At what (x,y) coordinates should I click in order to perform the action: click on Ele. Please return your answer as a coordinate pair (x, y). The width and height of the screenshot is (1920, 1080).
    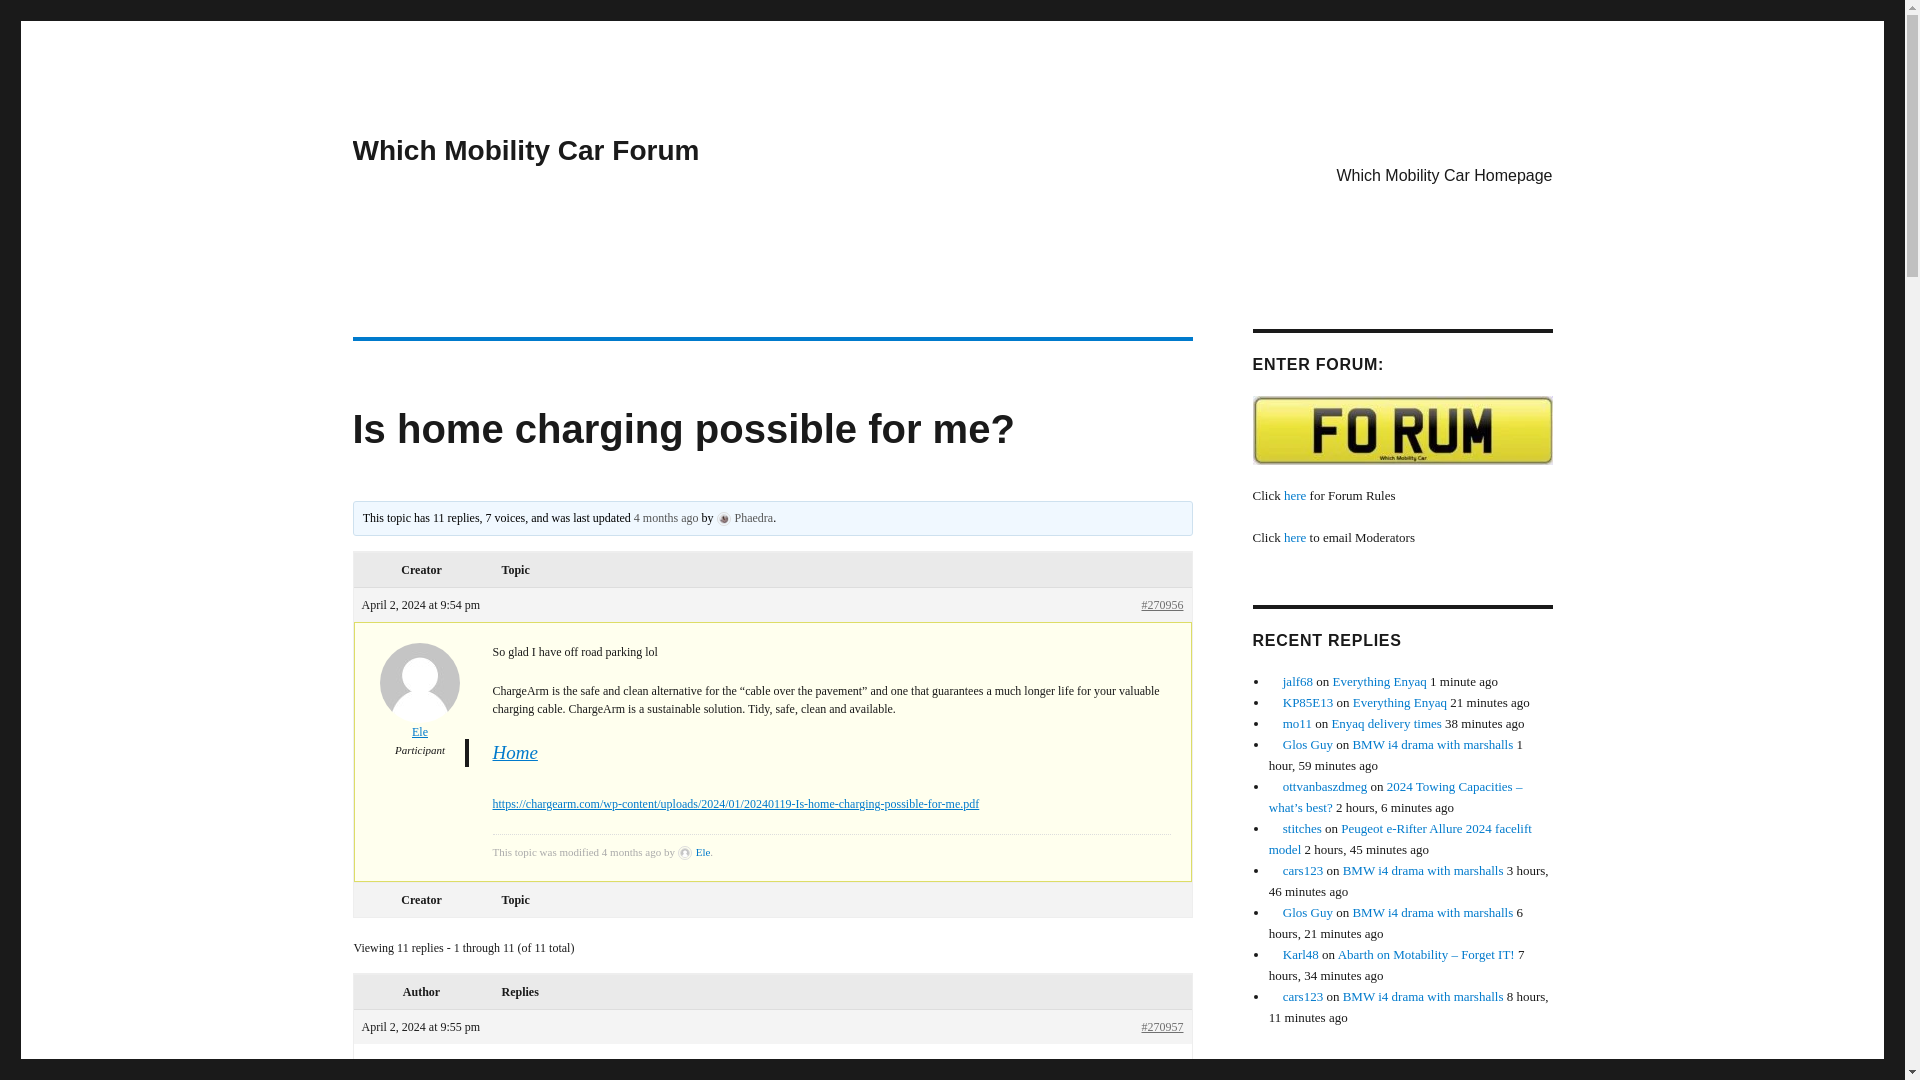
    Looking at the image, I should click on (419, 704).